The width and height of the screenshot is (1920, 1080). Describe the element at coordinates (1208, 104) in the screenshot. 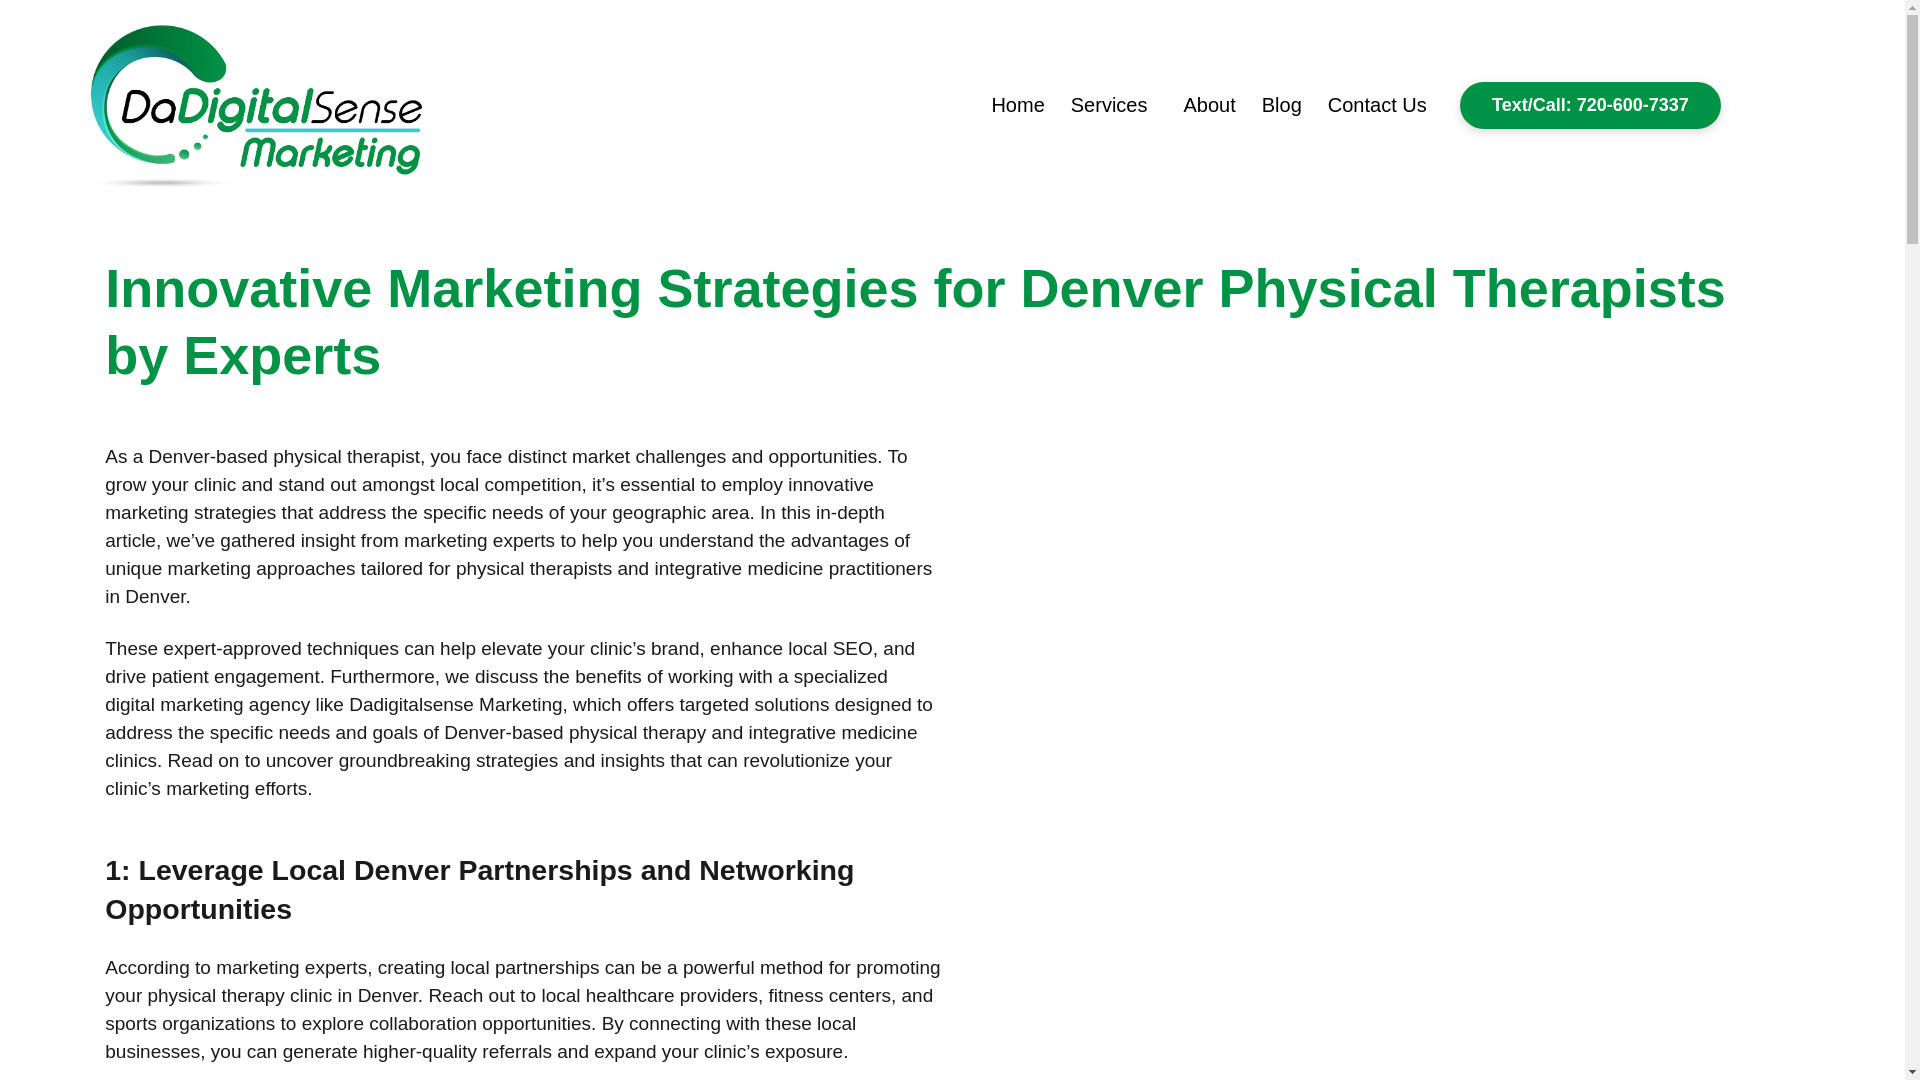

I see `About` at that location.